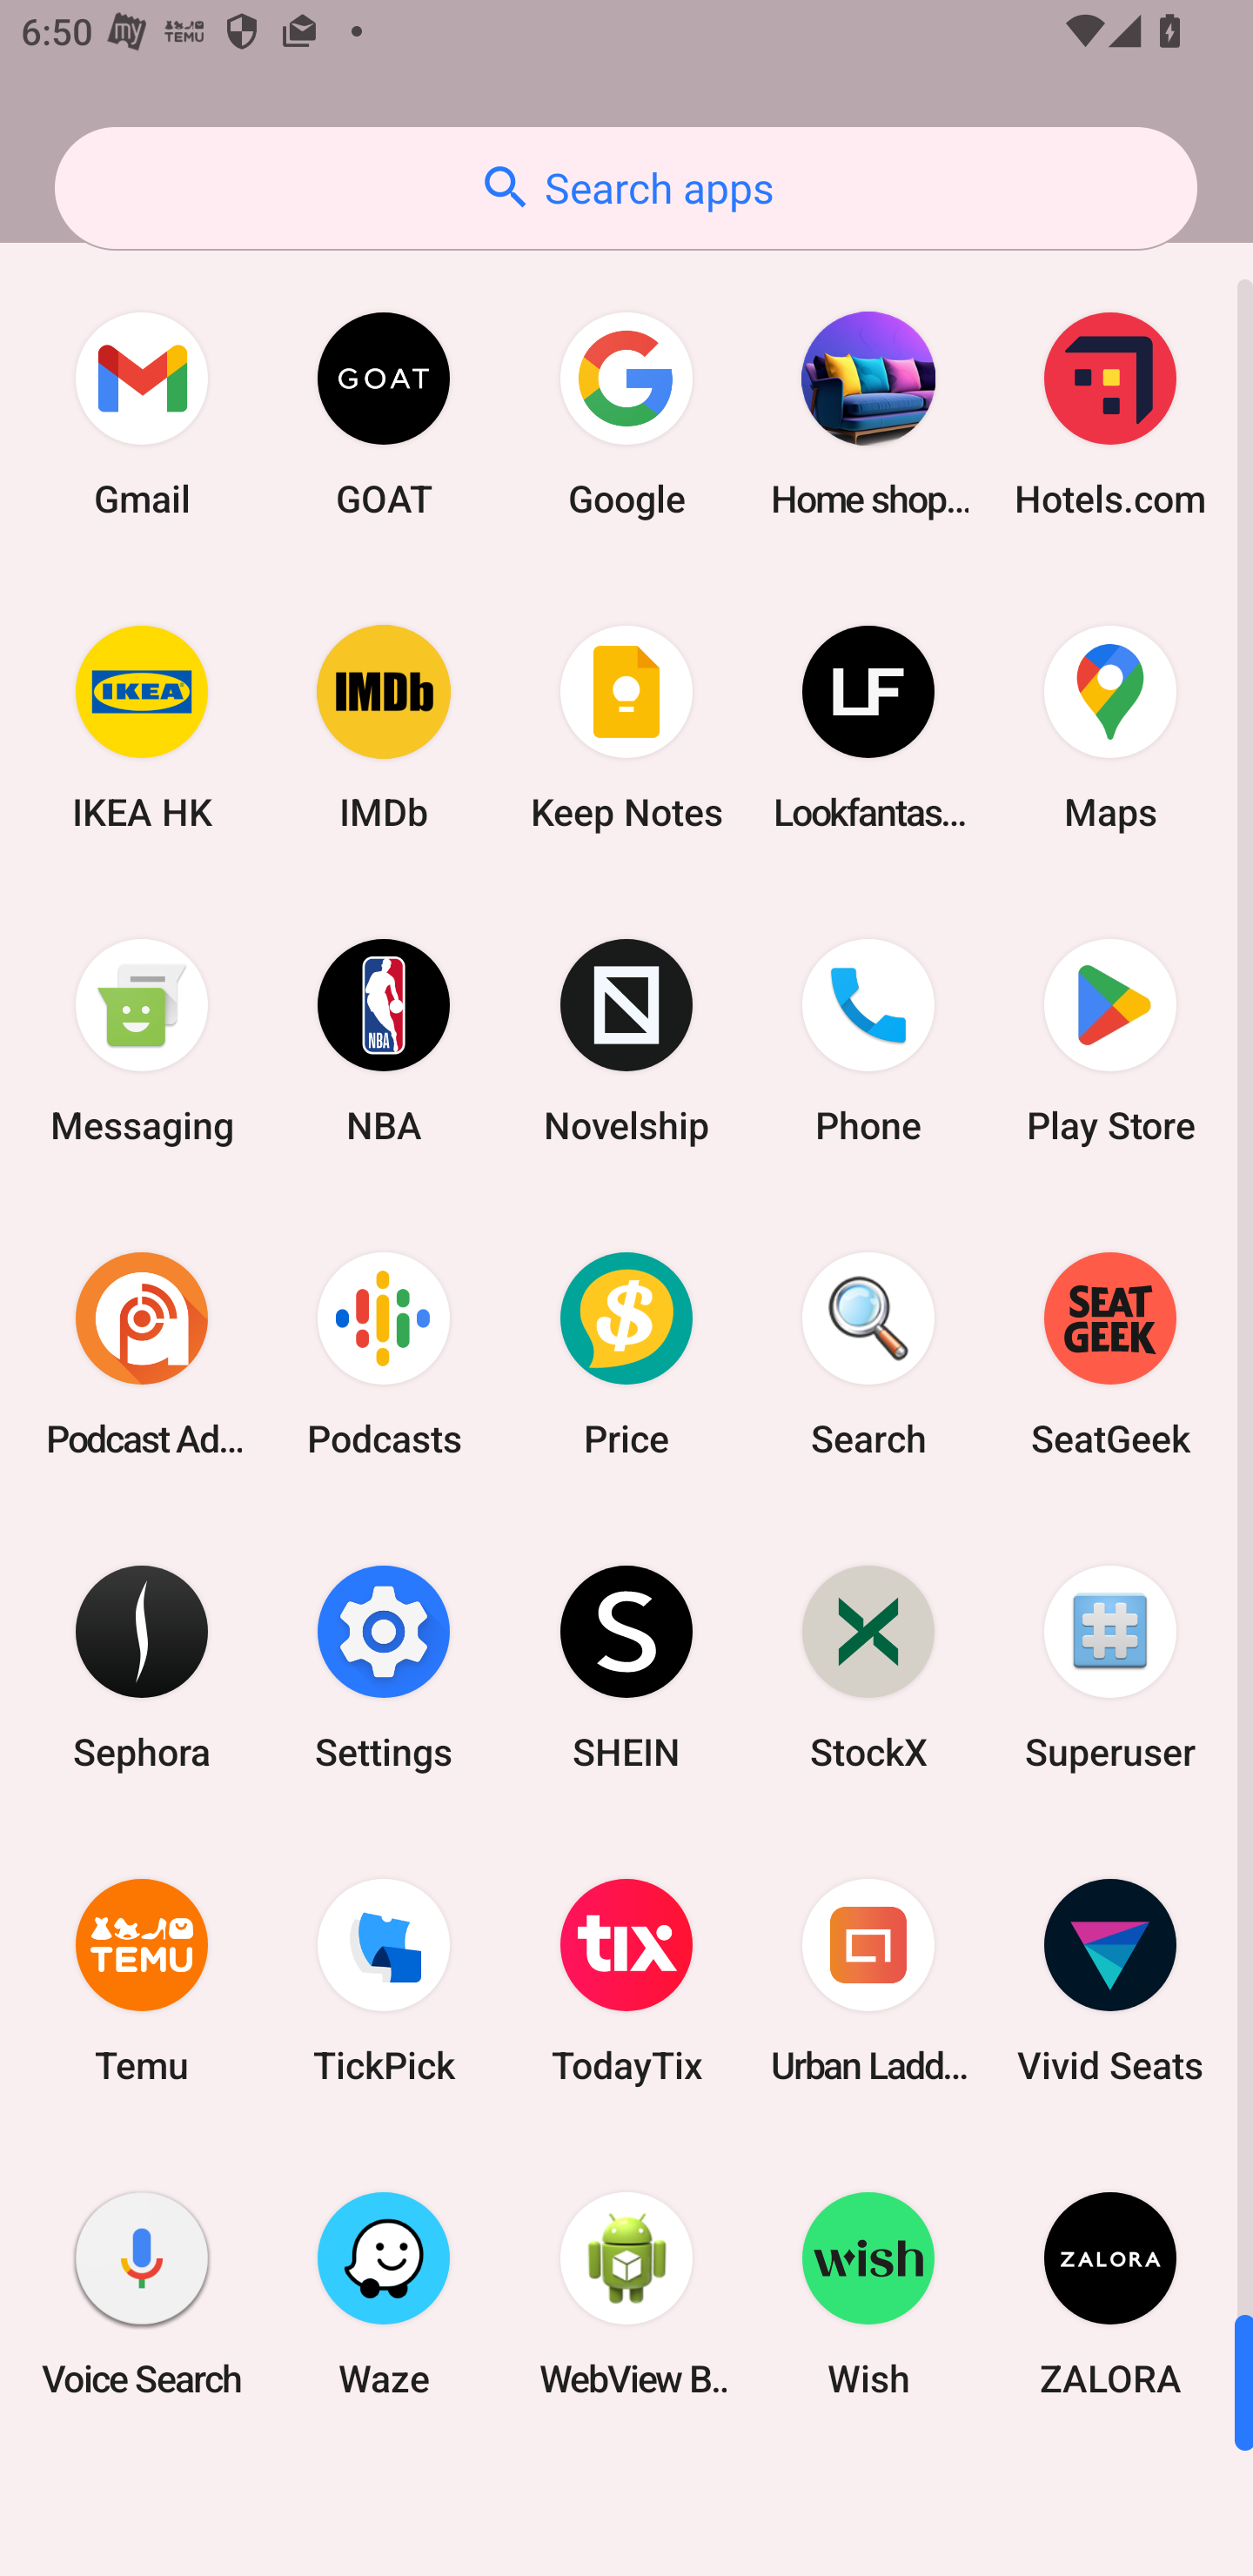 This screenshot has height=2576, width=1253. Describe the element at coordinates (626, 1981) in the screenshot. I see `TodayTix` at that location.